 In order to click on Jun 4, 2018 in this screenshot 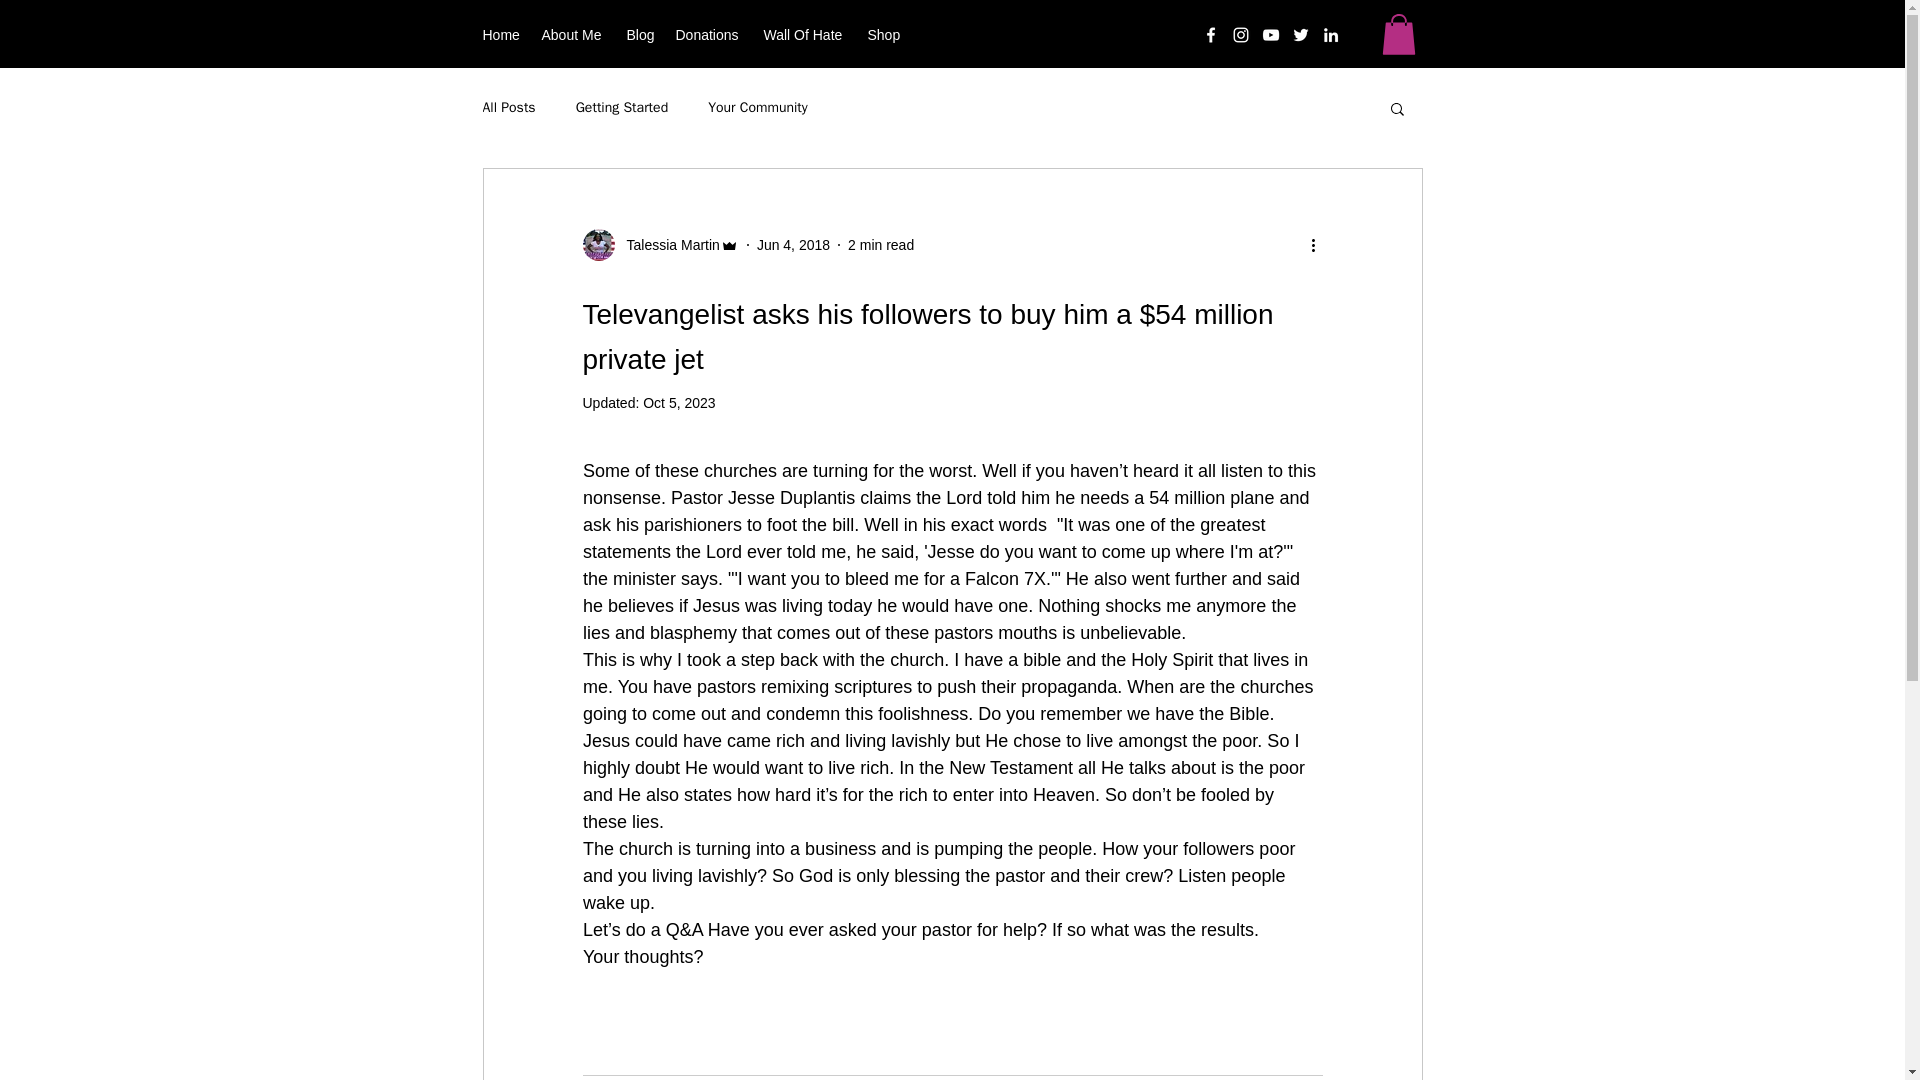, I will do `click(792, 244)`.